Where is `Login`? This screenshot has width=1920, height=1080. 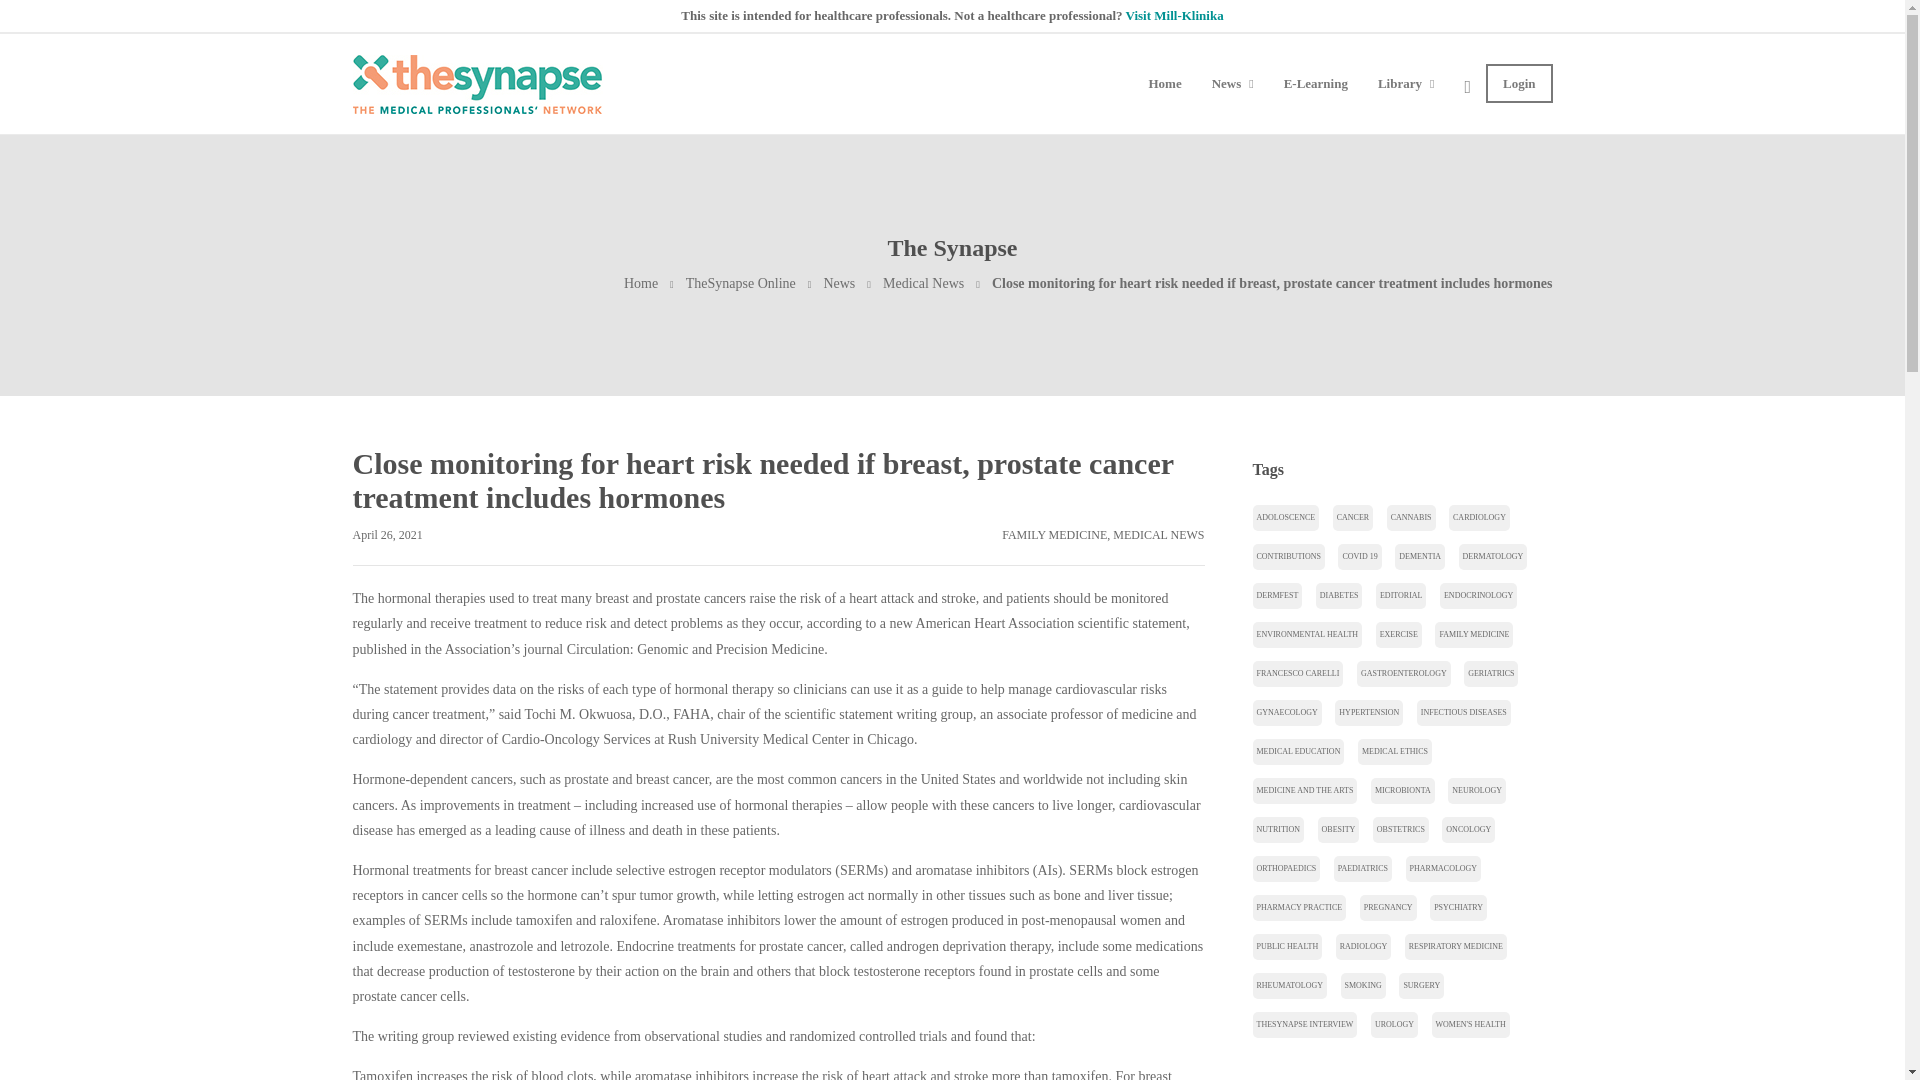
Login is located at coordinates (1520, 83).